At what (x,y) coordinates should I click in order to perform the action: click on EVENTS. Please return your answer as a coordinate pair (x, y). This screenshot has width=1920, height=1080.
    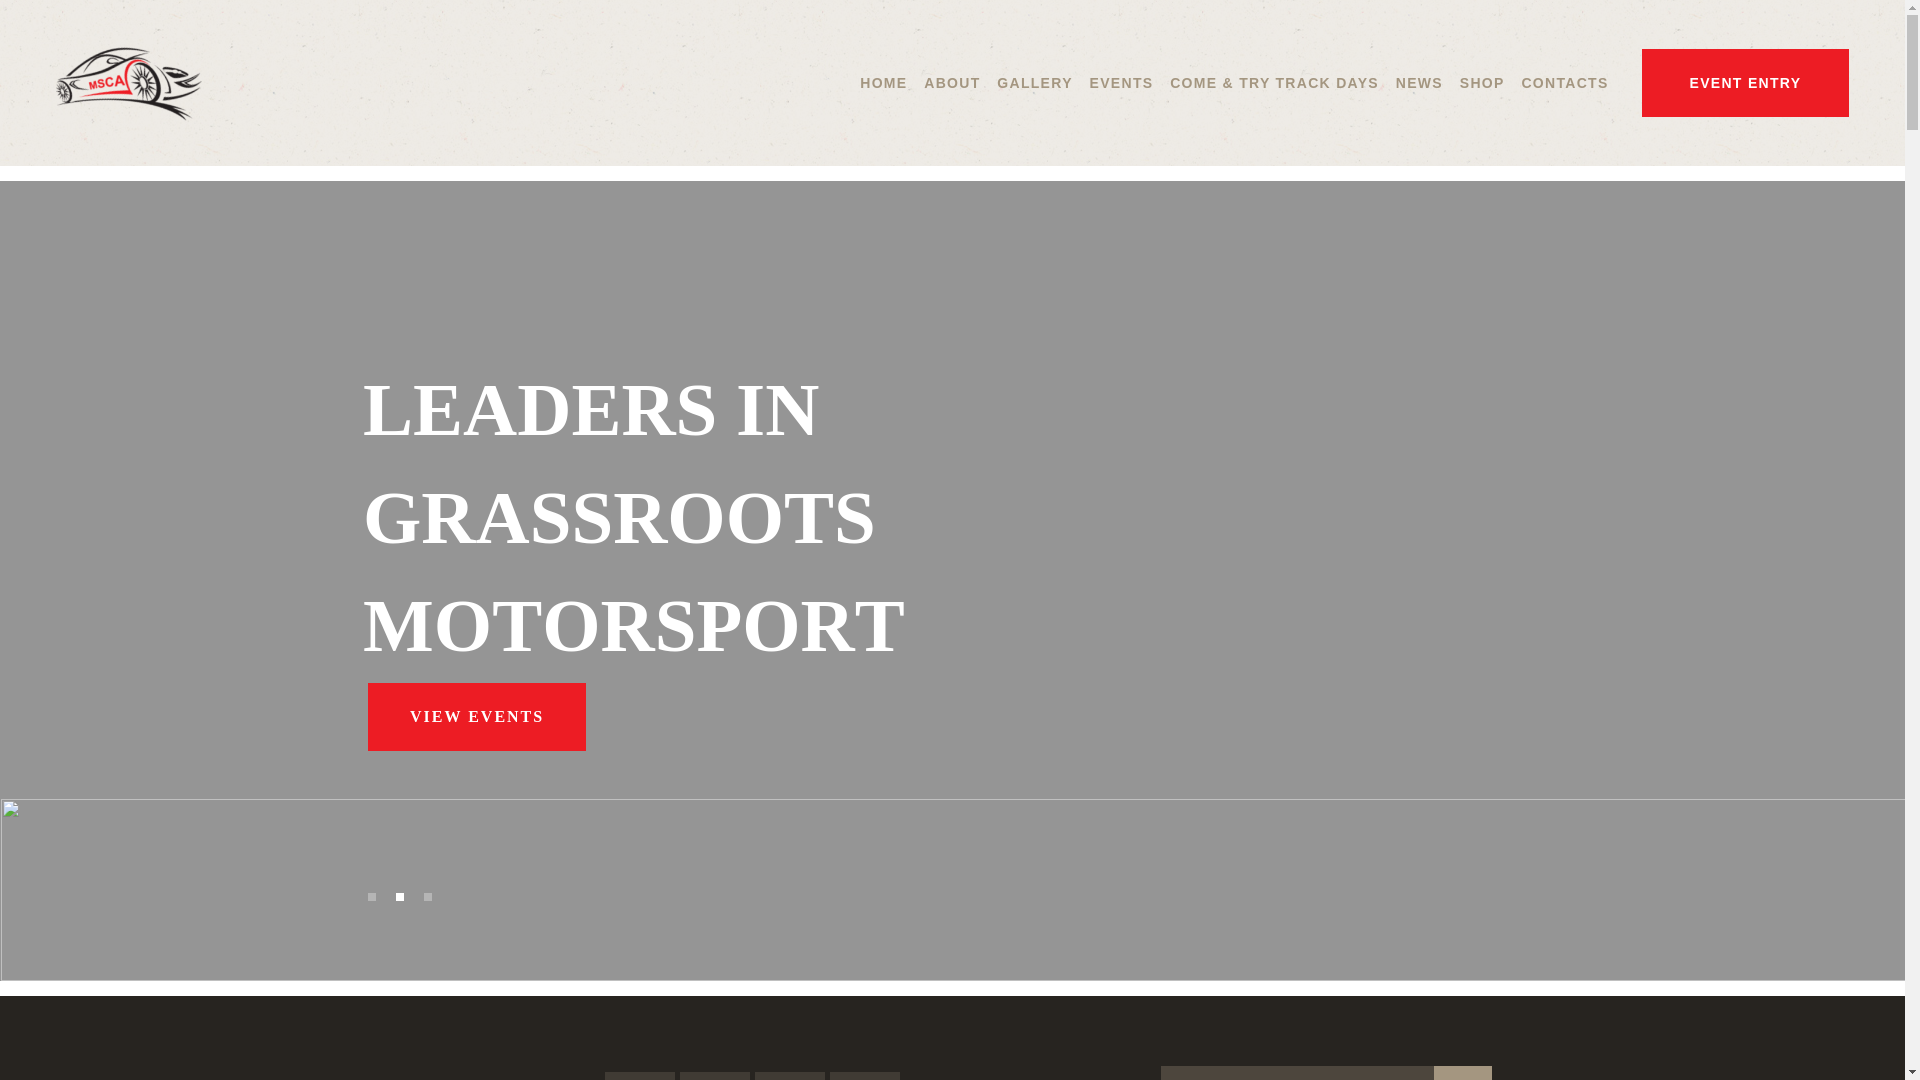
    Looking at the image, I should click on (1122, 84).